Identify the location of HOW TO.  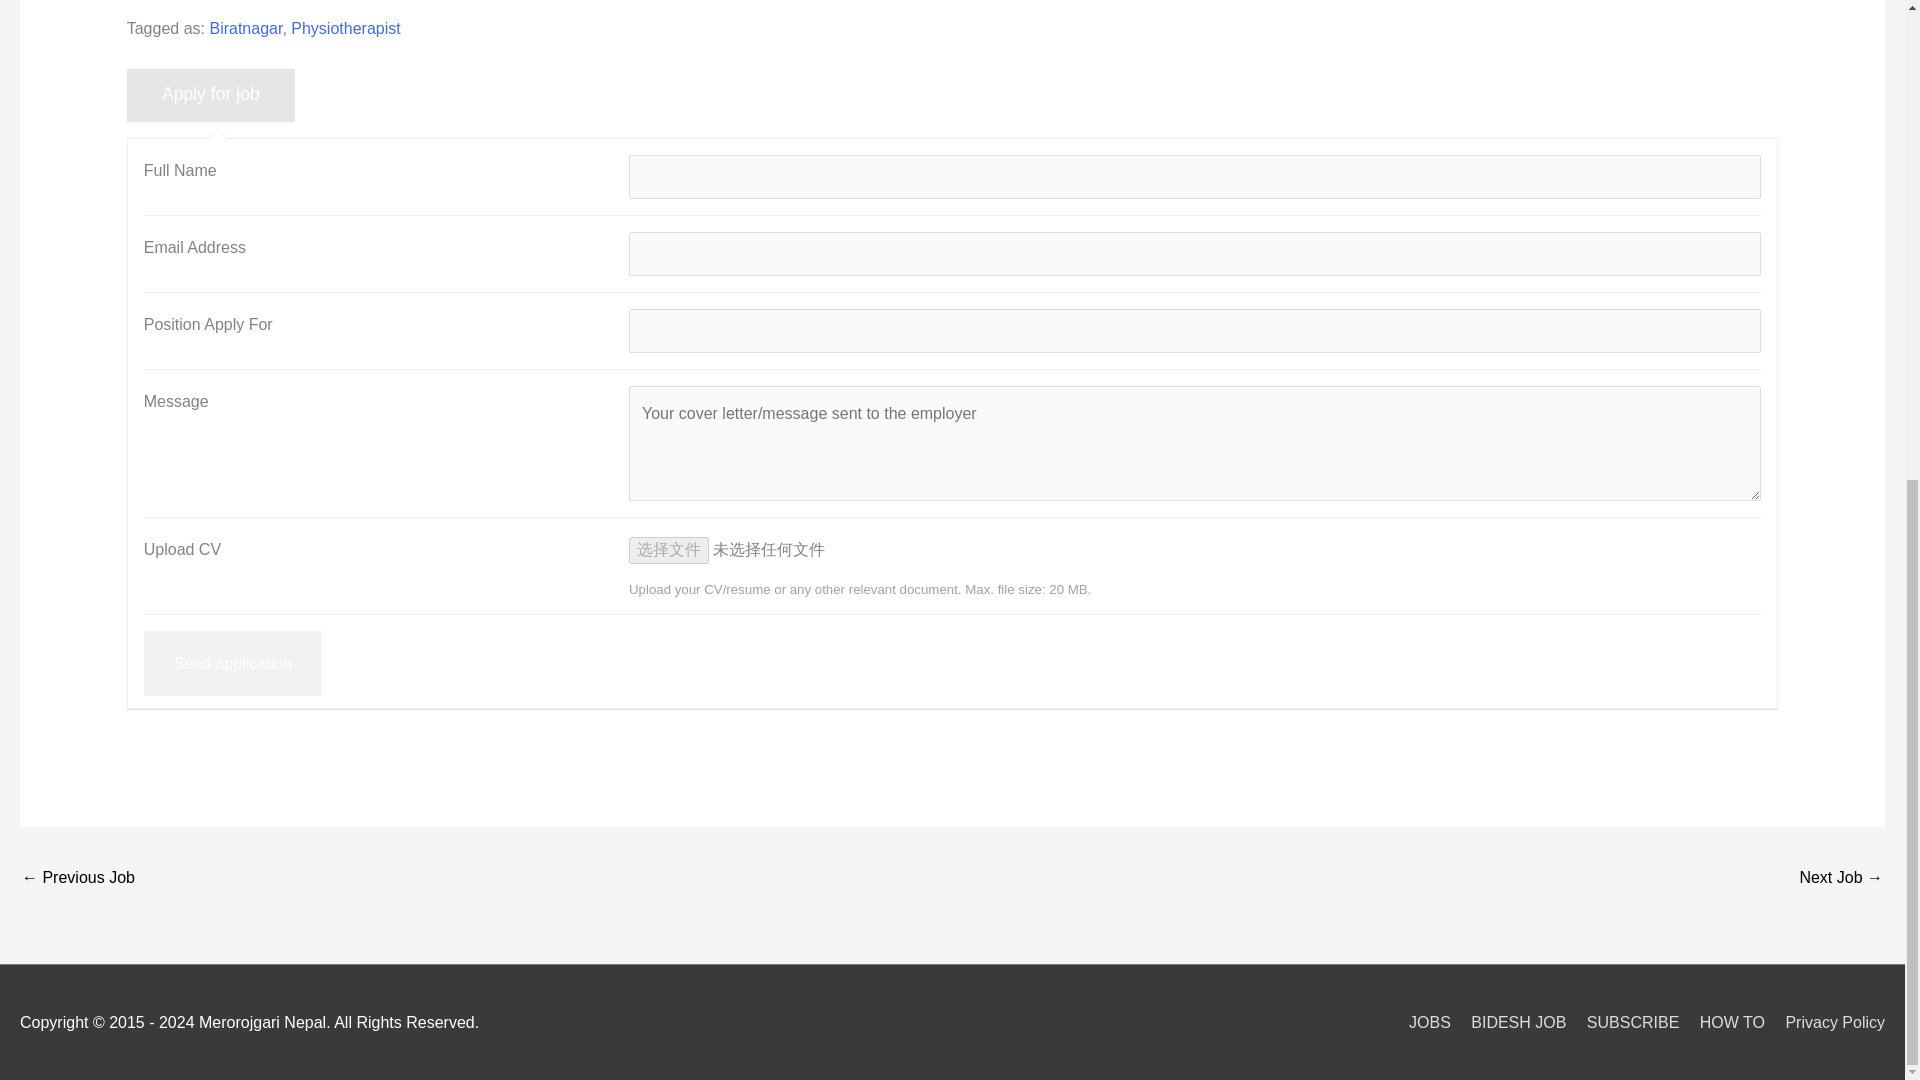
(1724, 1022).